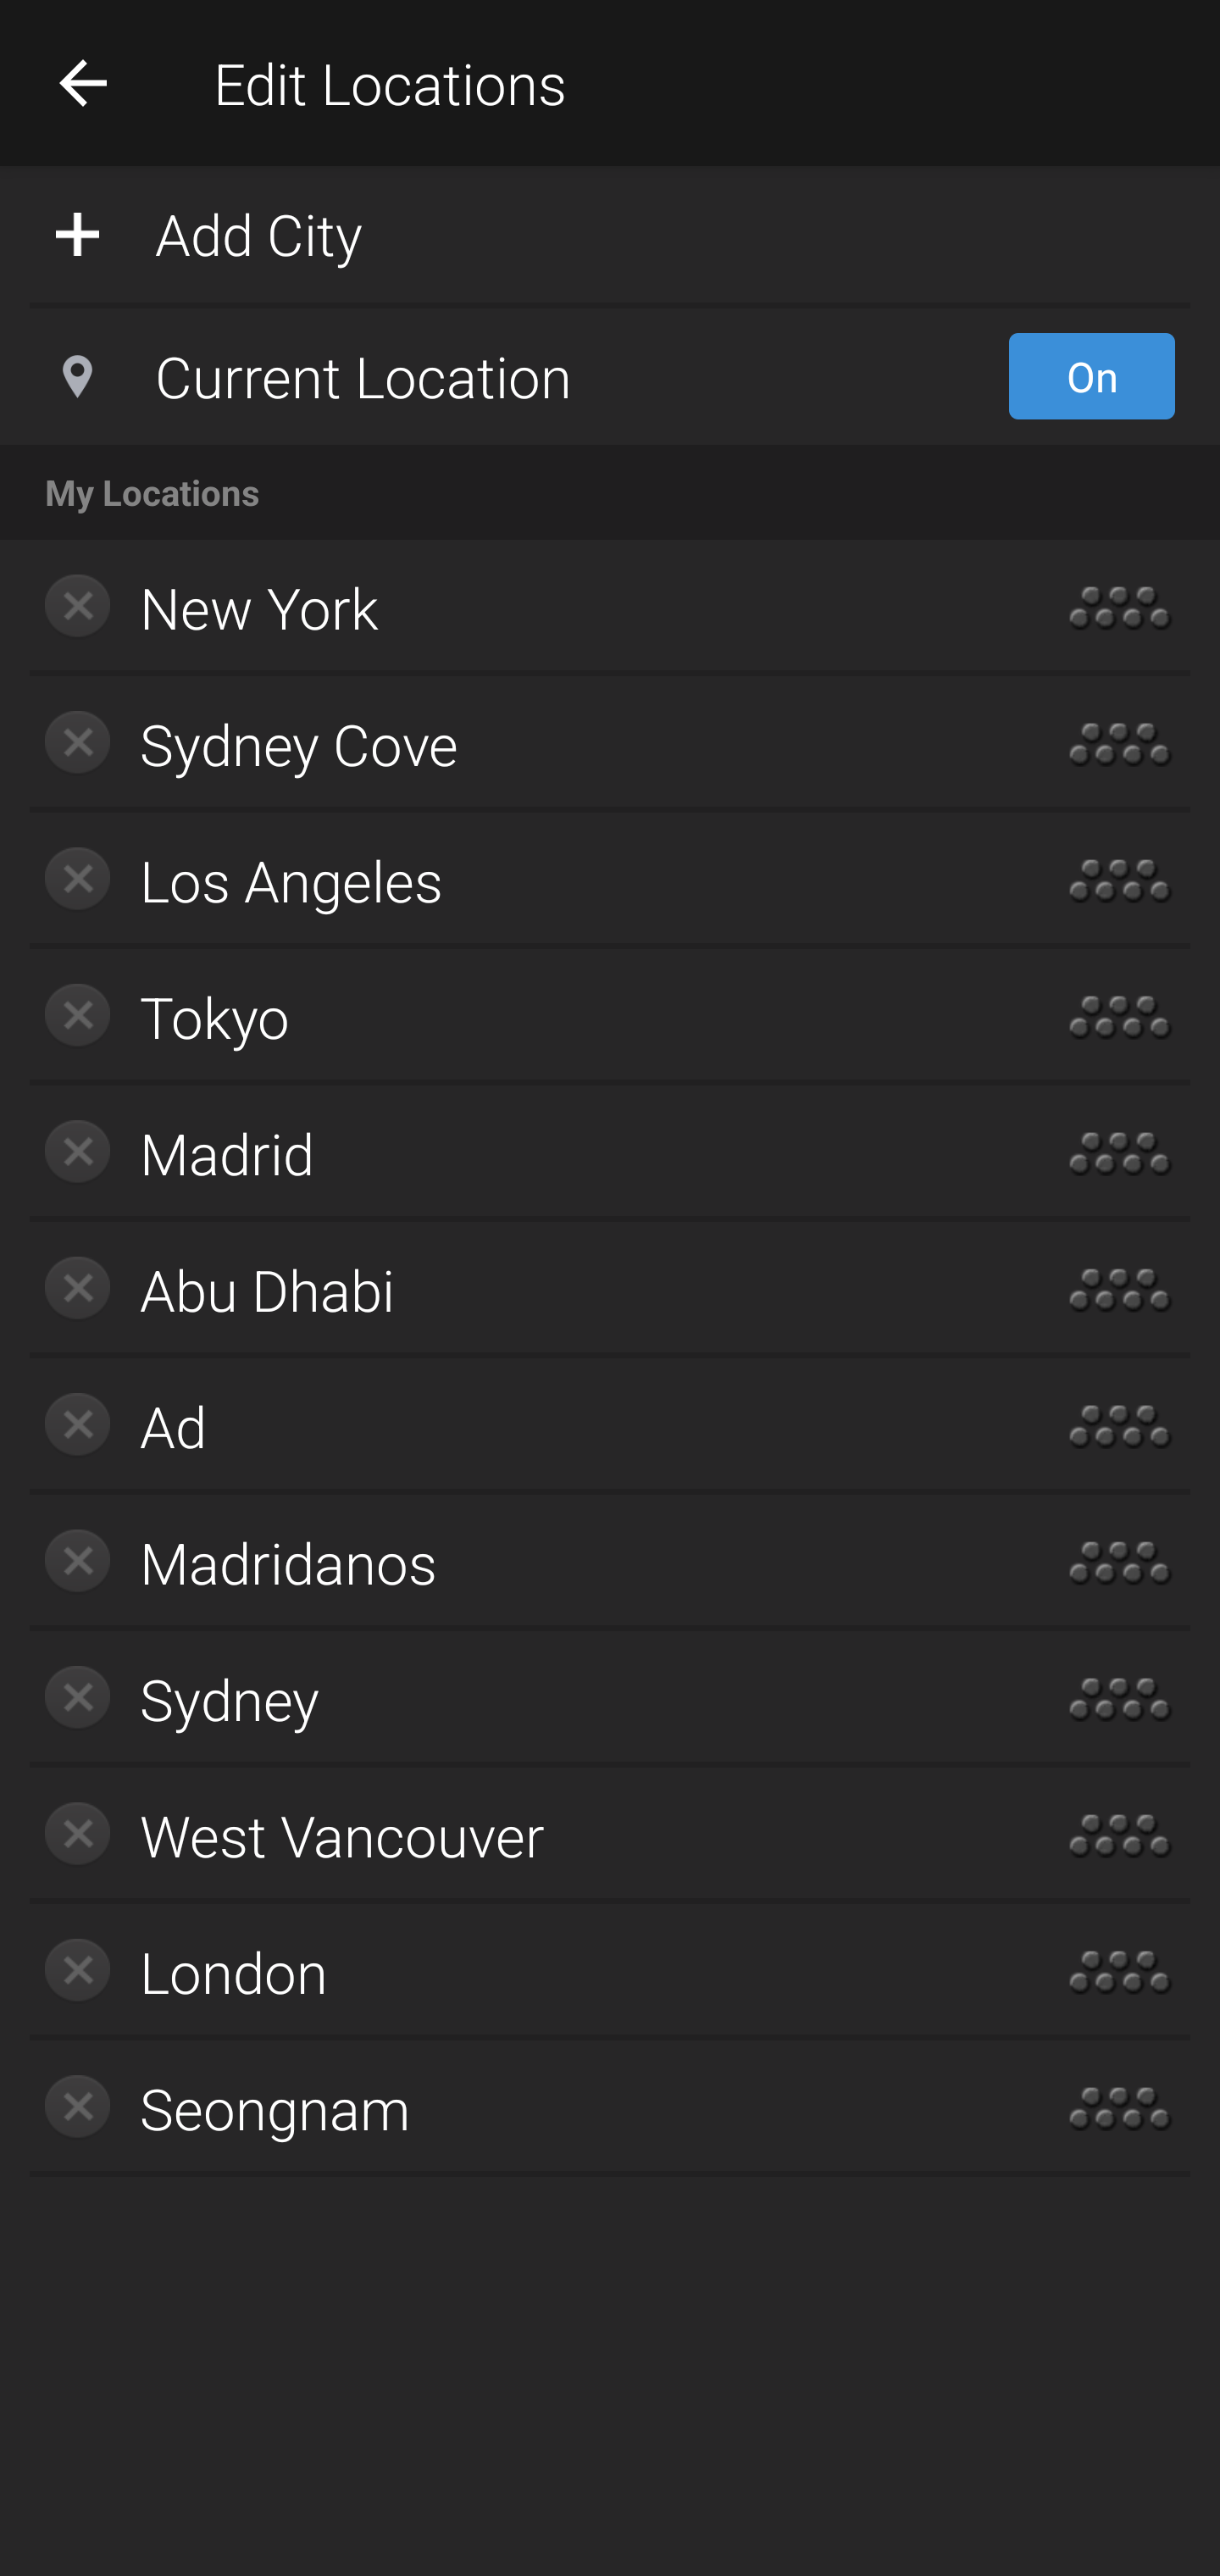 The height and width of the screenshot is (2576, 1220). I want to click on Delete: Abu Dhabi Abu Dhabi, so click(512, 1289).